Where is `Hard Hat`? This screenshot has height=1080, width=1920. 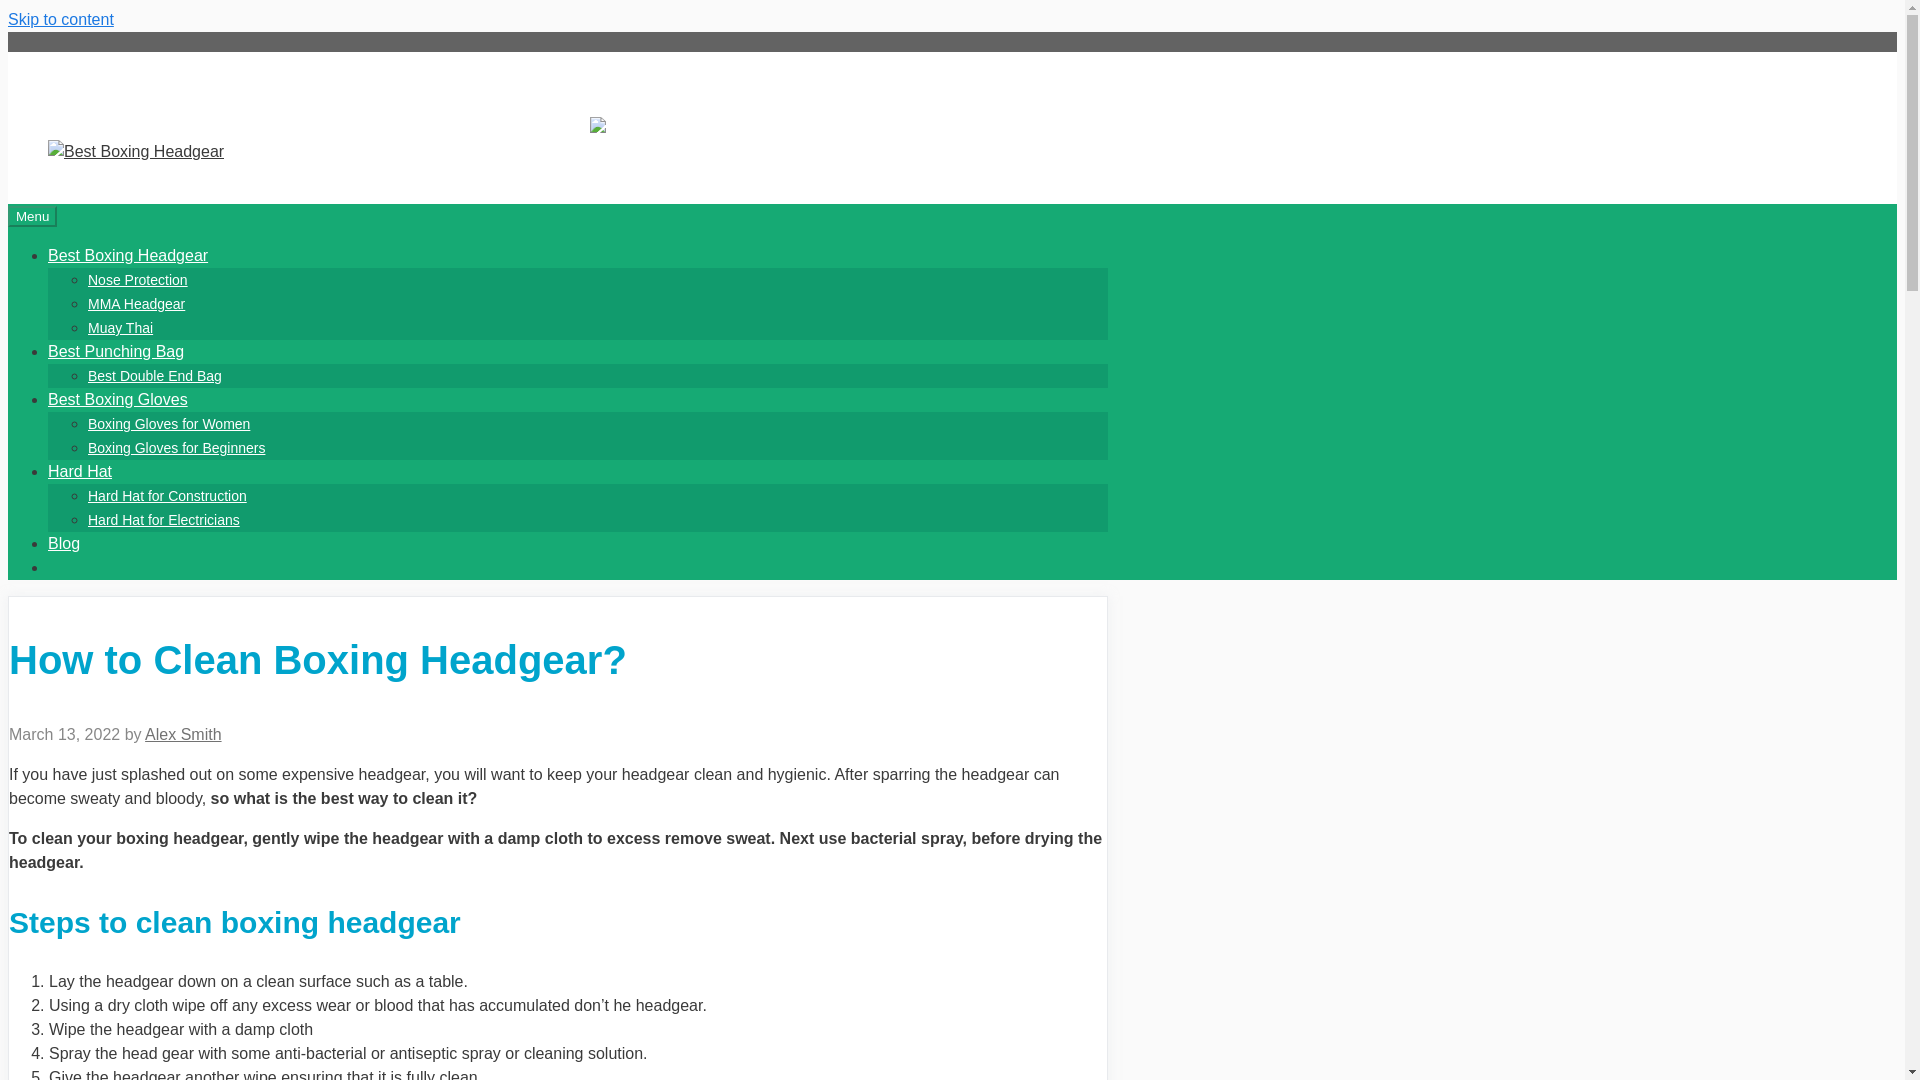
Hard Hat is located at coordinates (80, 471).